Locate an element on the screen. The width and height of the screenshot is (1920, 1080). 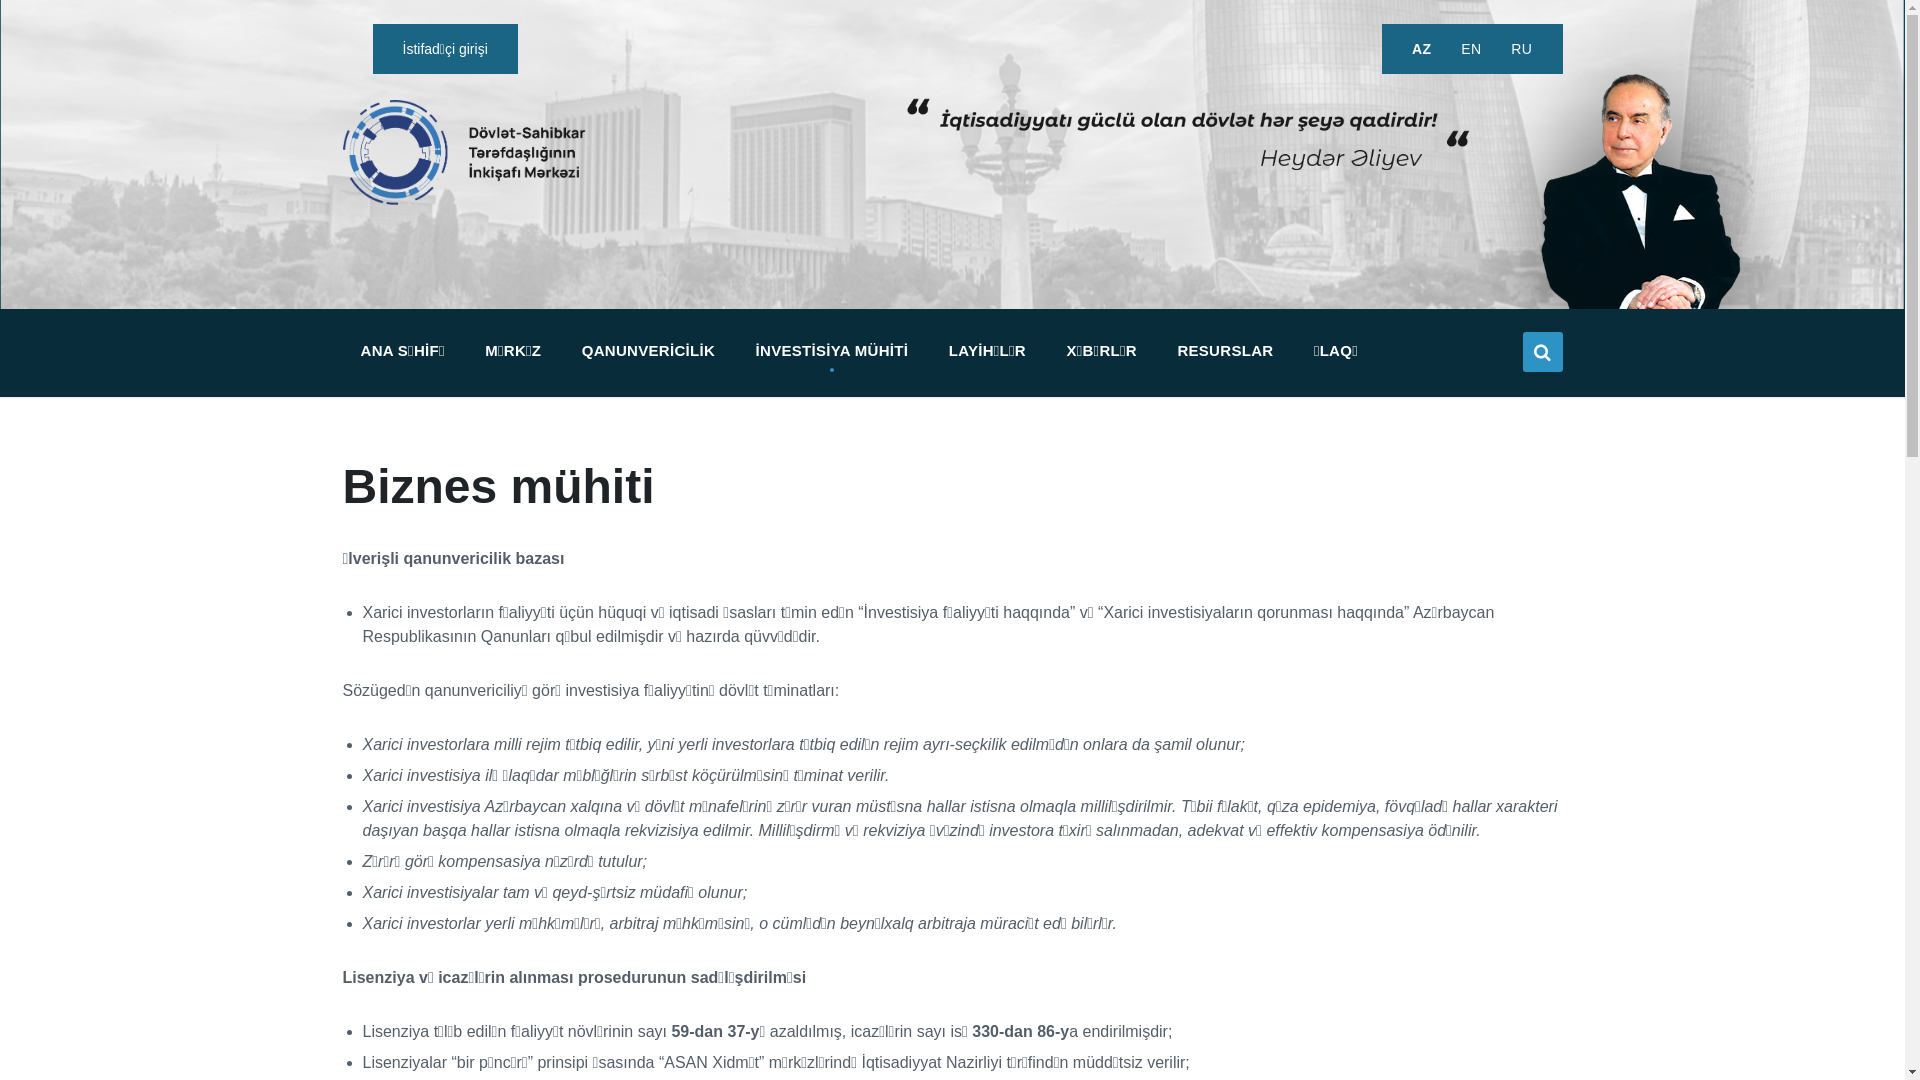
AZ is located at coordinates (1422, 49).